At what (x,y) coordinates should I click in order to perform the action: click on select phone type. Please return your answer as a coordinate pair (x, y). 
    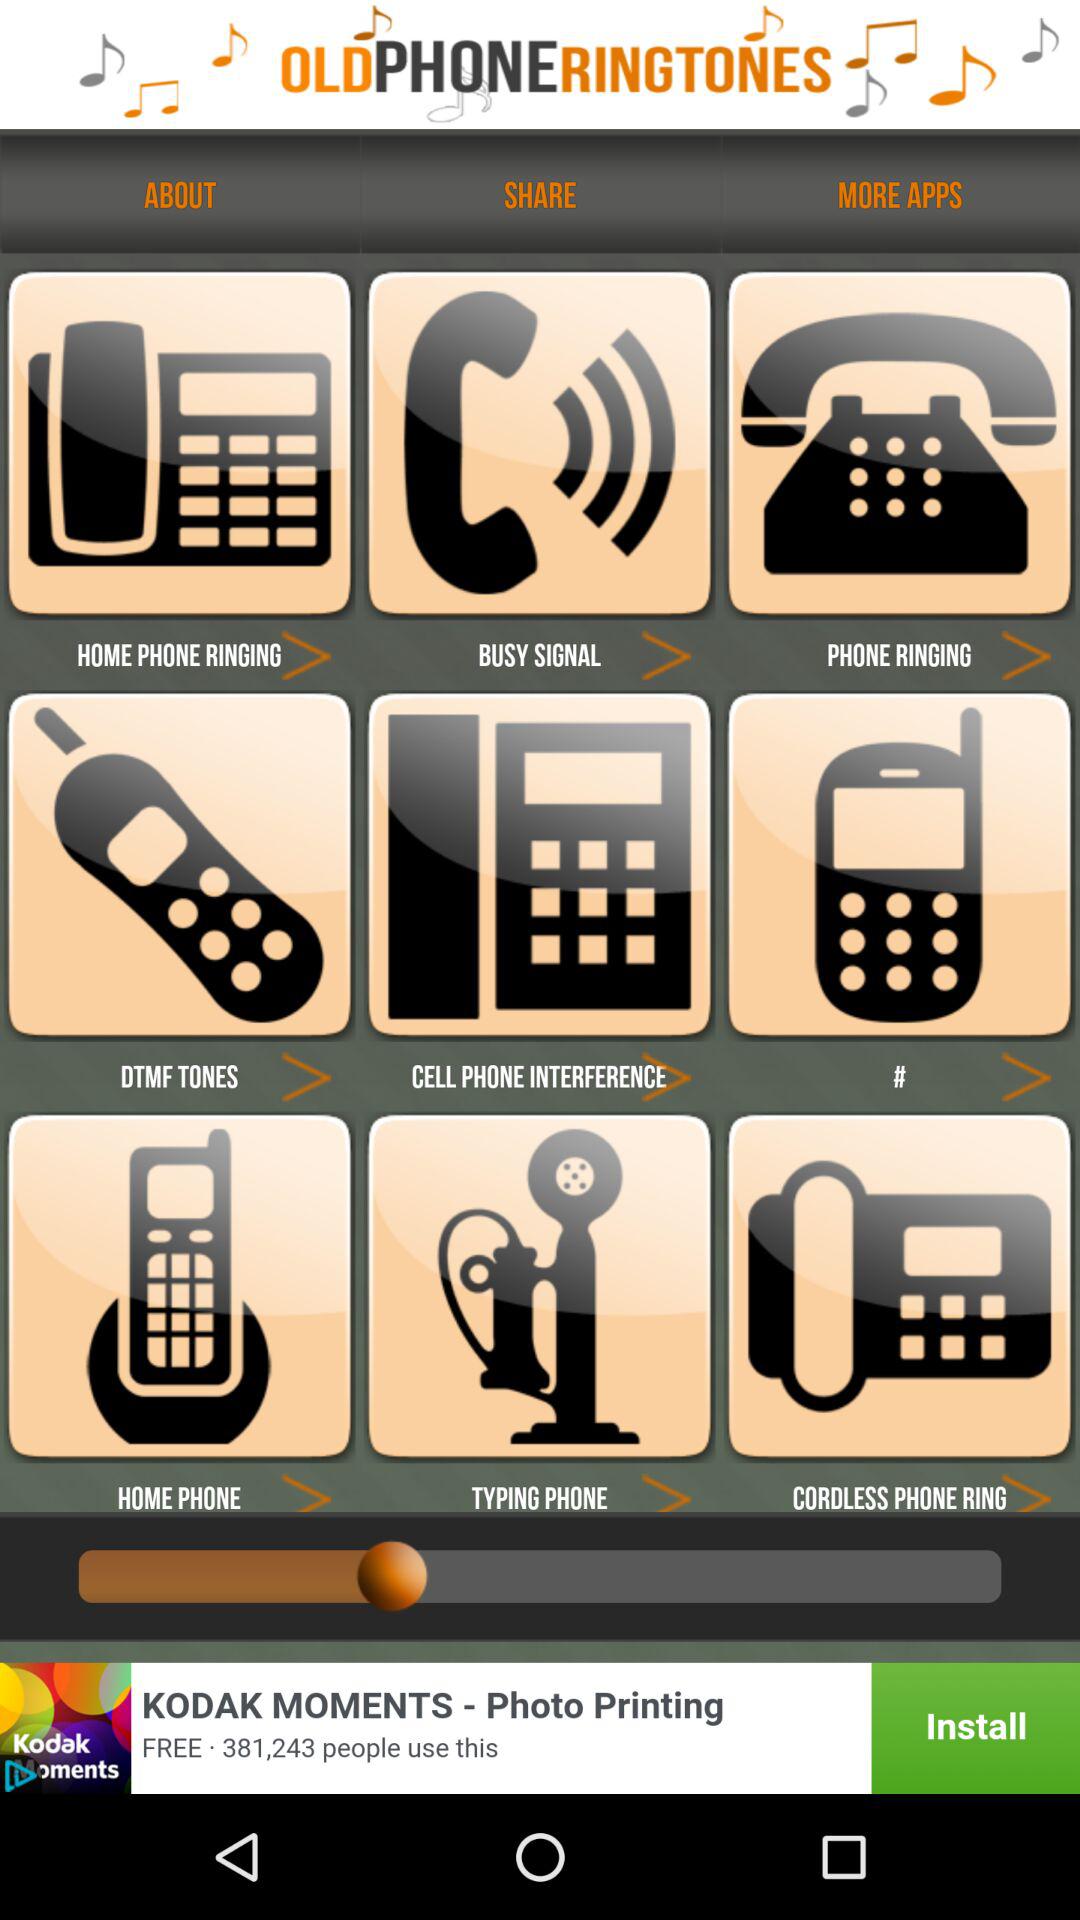
    Looking at the image, I should click on (306, 1488).